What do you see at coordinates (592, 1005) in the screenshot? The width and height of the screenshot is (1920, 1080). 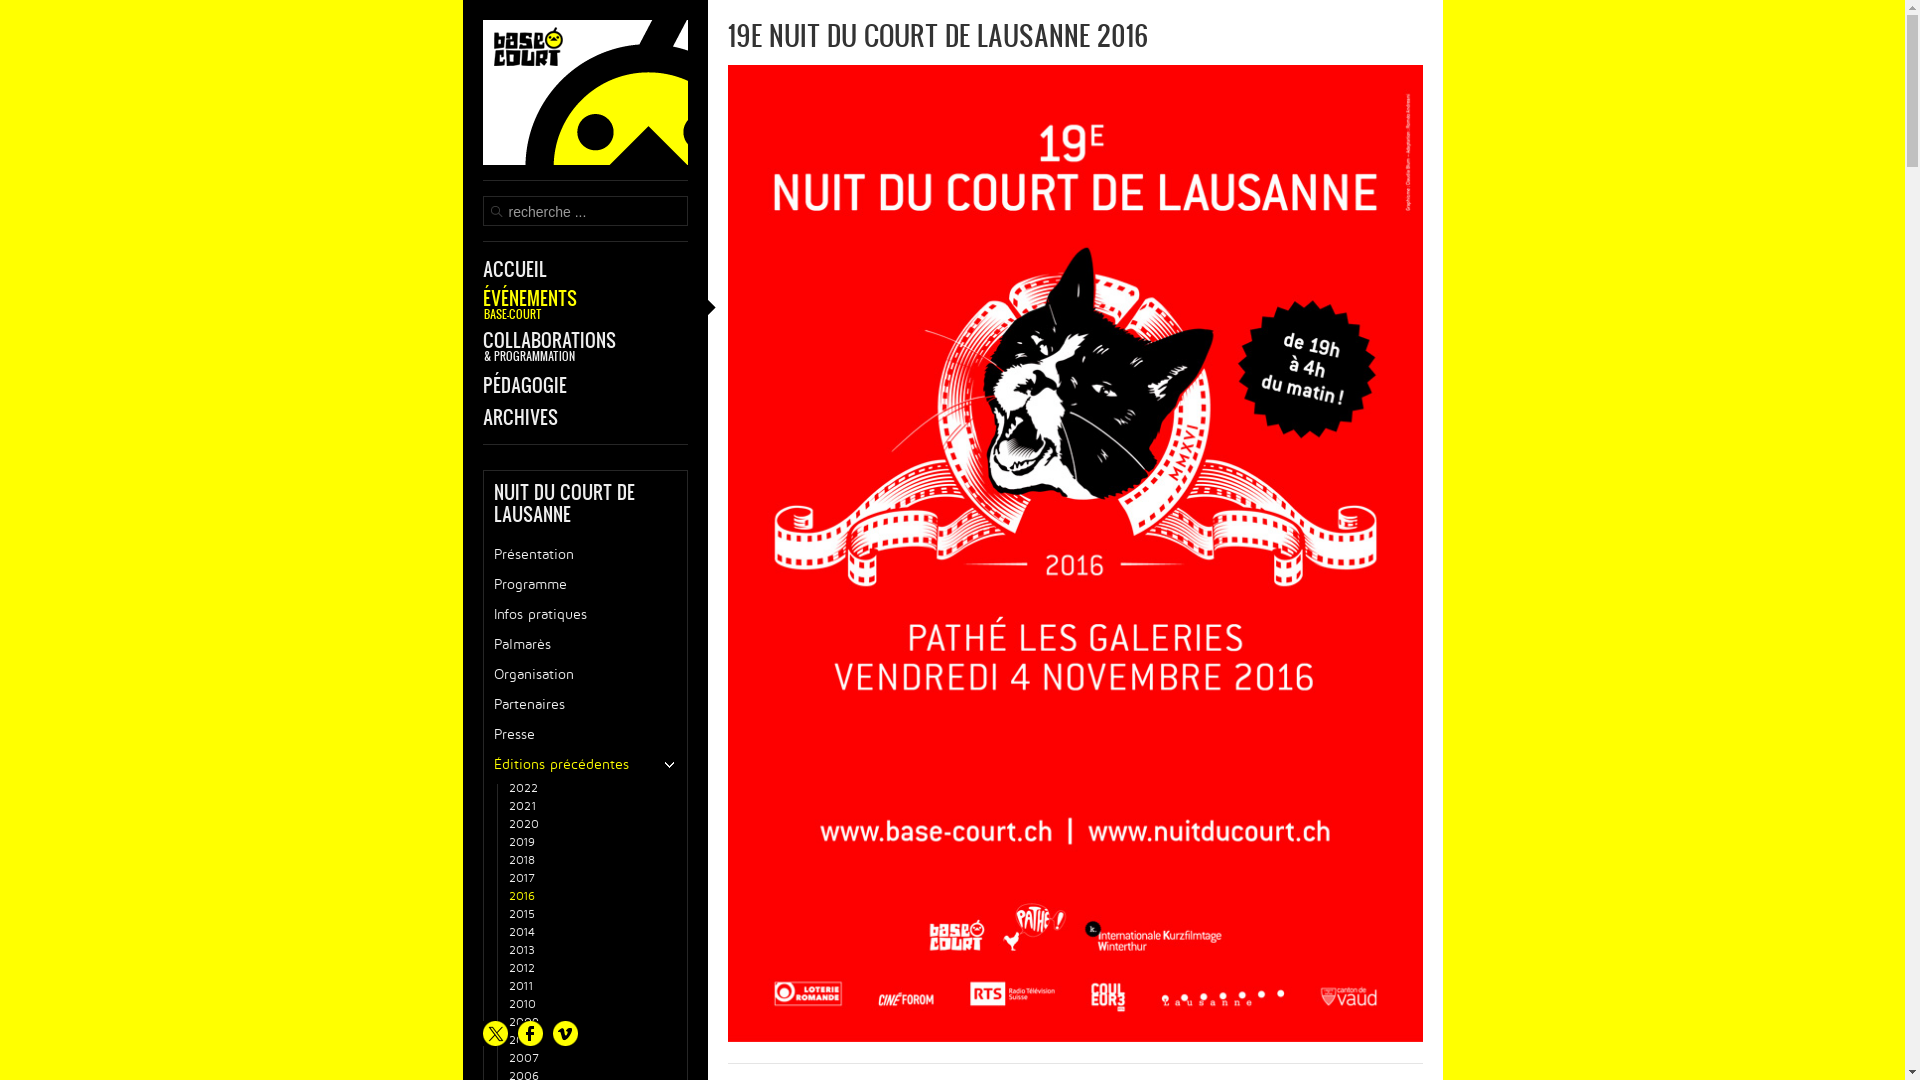 I see `2010` at bounding box center [592, 1005].